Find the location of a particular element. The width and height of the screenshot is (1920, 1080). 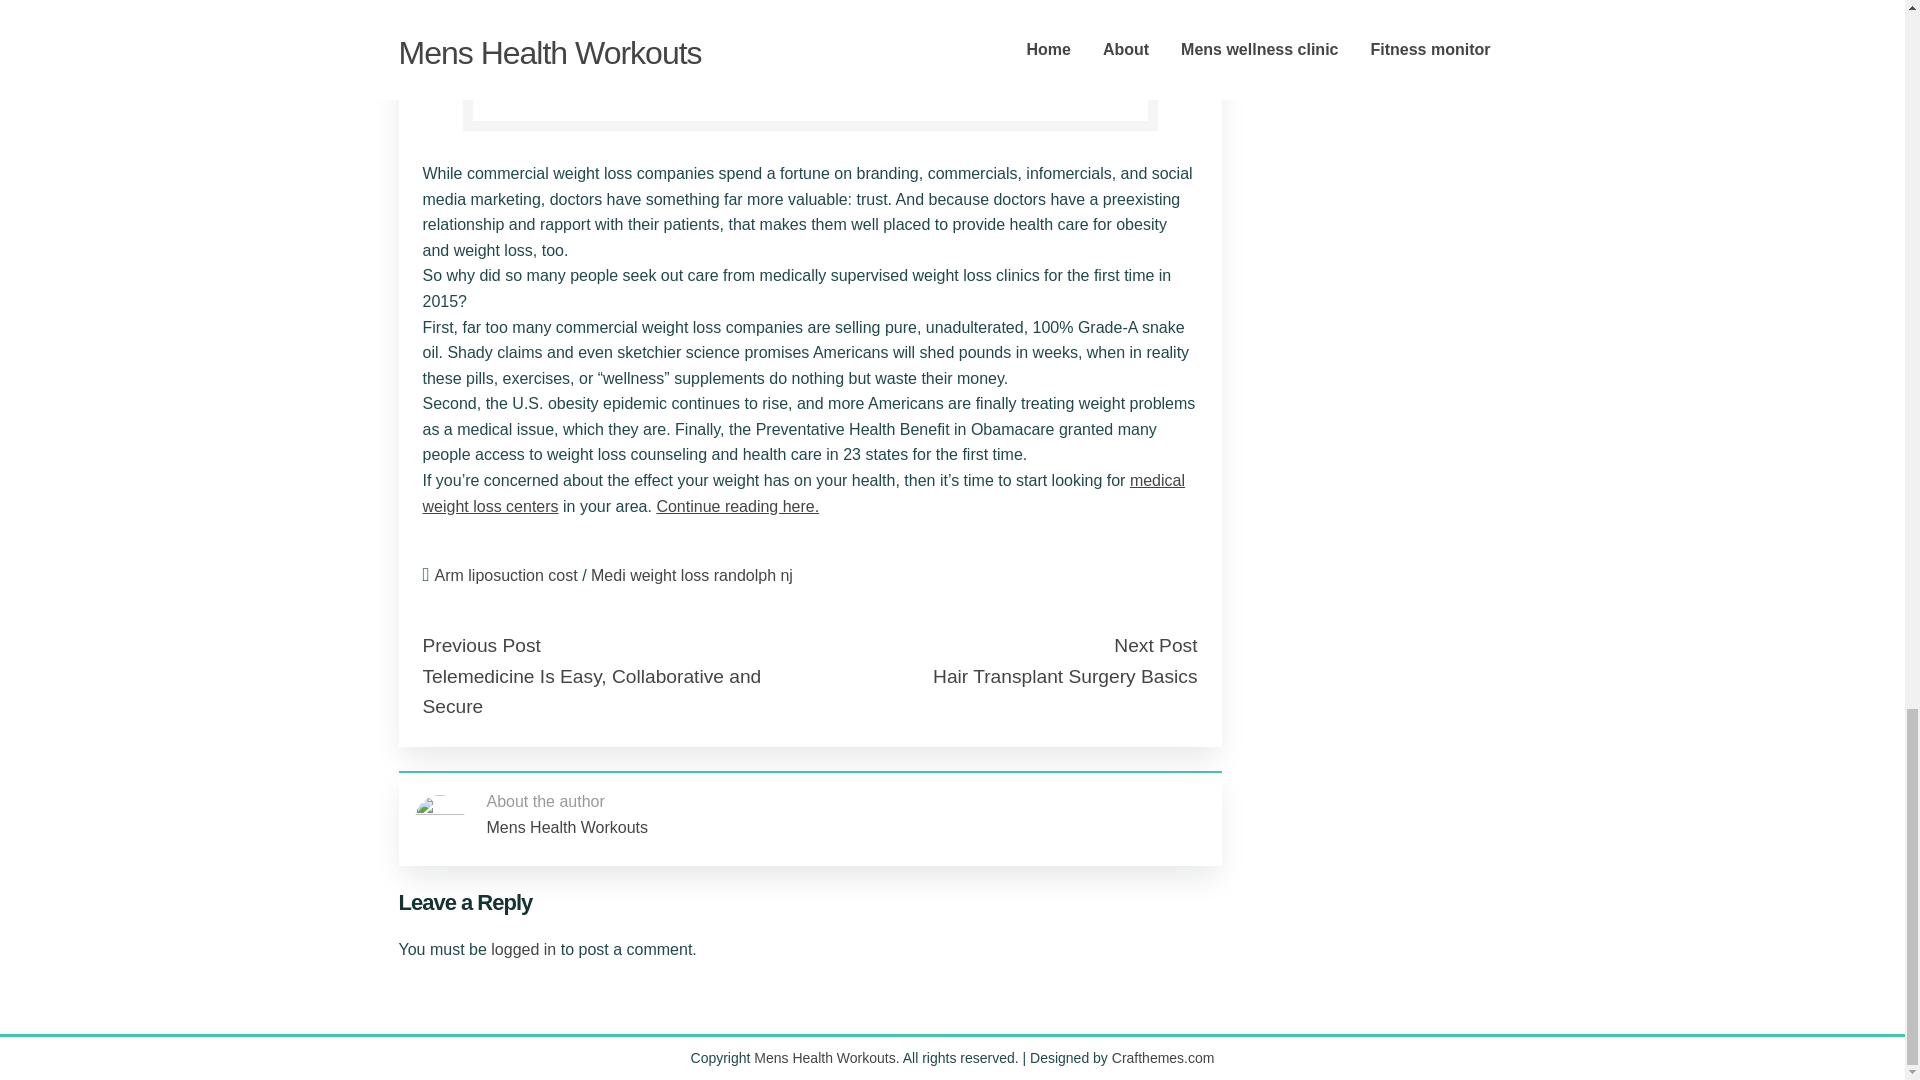

medical weight loss centers is located at coordinates (803, 493).